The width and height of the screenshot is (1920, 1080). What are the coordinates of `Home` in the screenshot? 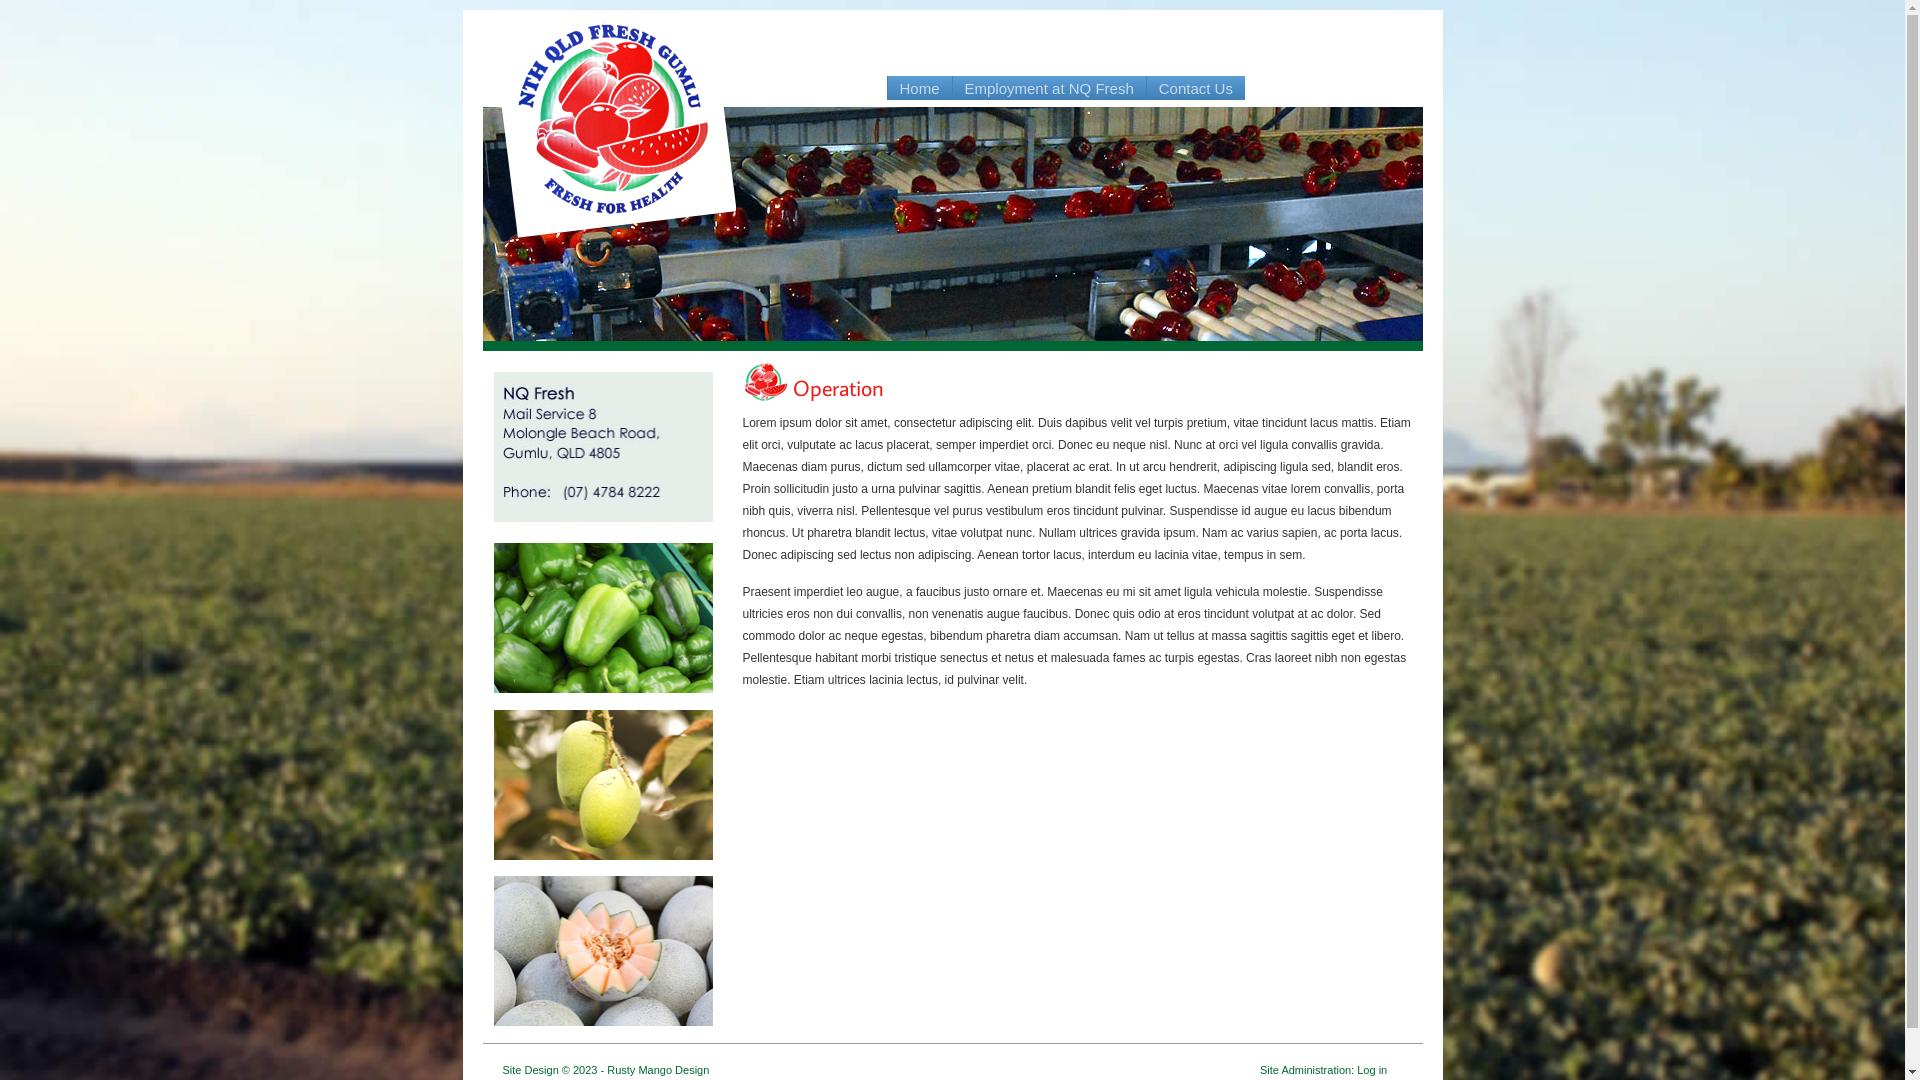 It's located at (920, 88).